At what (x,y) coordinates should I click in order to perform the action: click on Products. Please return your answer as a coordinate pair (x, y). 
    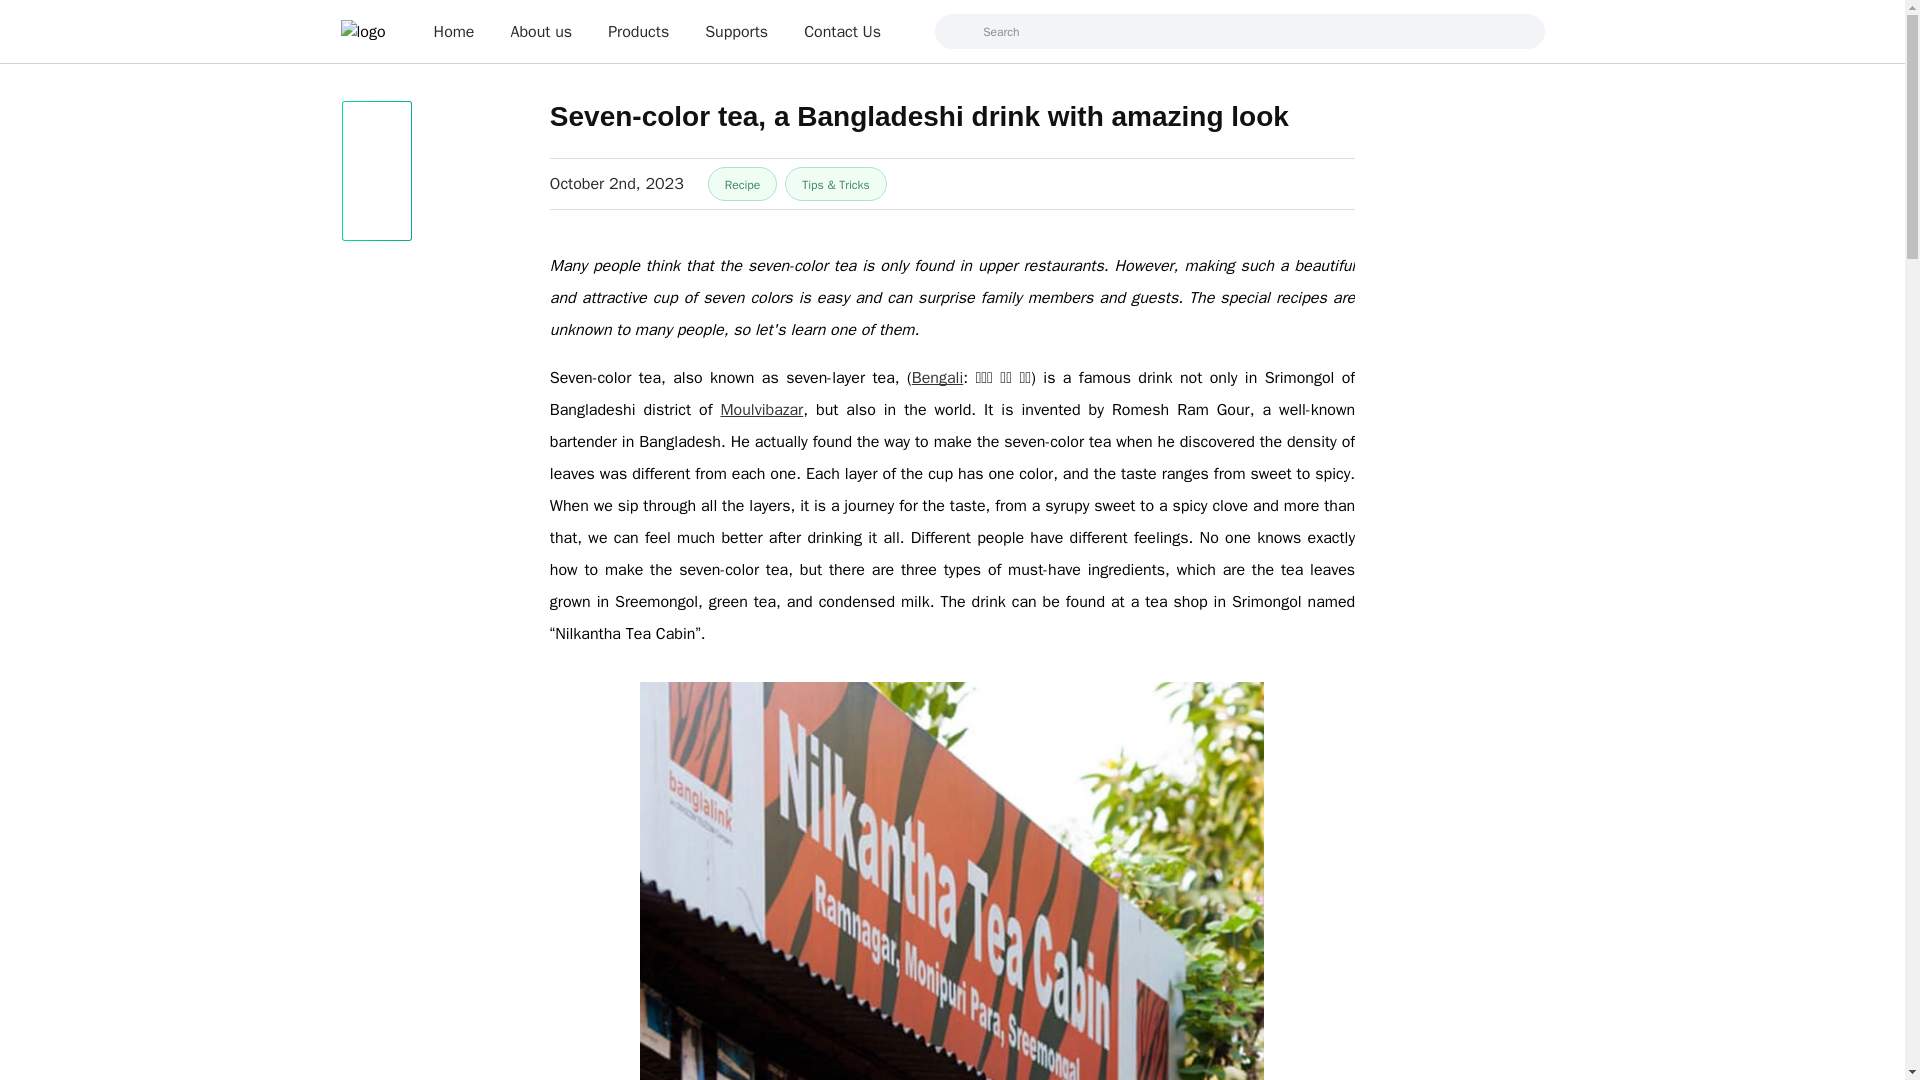
    Looking at the image, I should click on (638, 32).